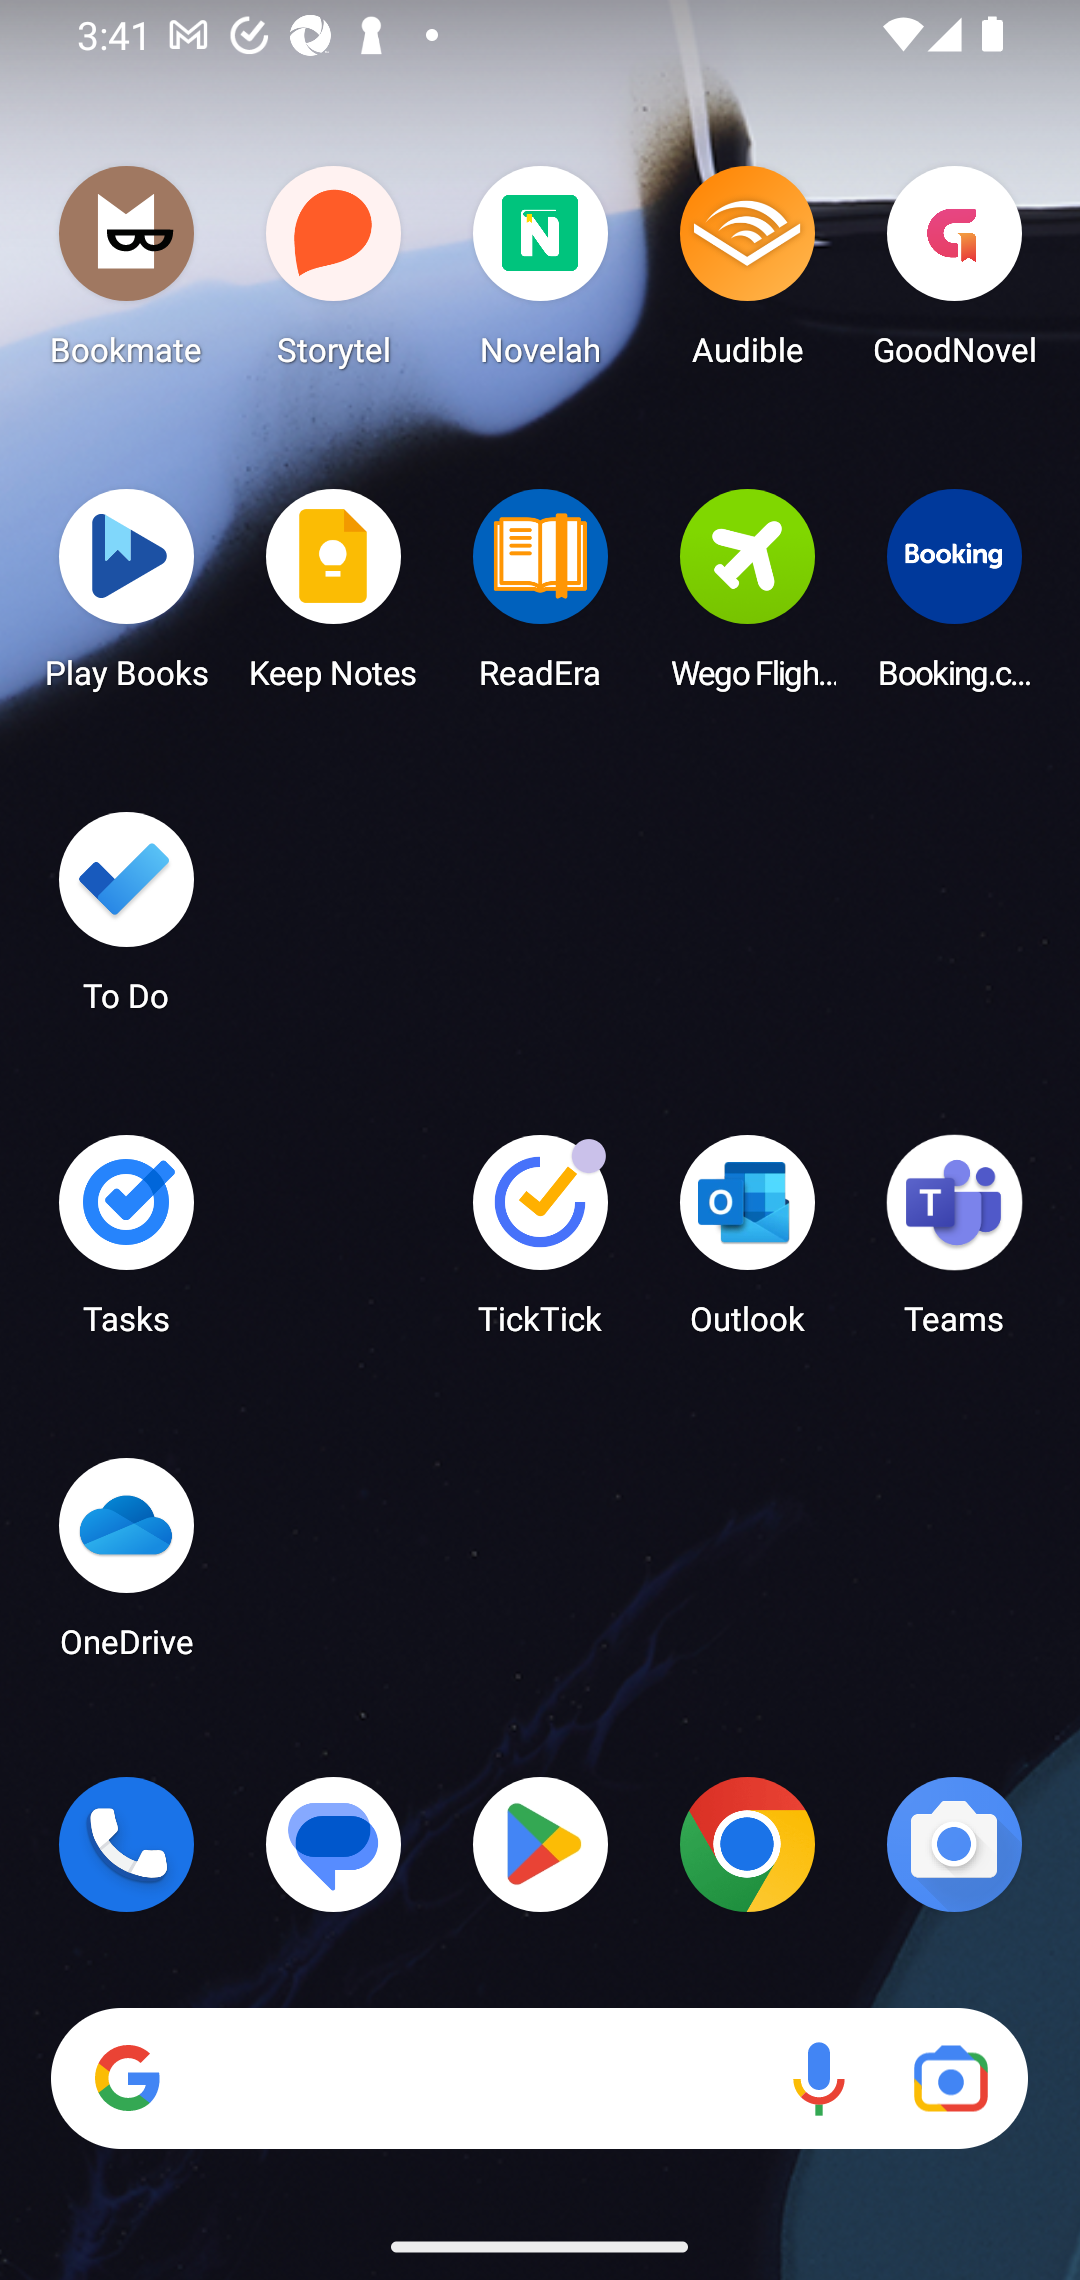  Describe the element at coordinates (540, 274) in the screenshot. I see `Novelah` at that location.